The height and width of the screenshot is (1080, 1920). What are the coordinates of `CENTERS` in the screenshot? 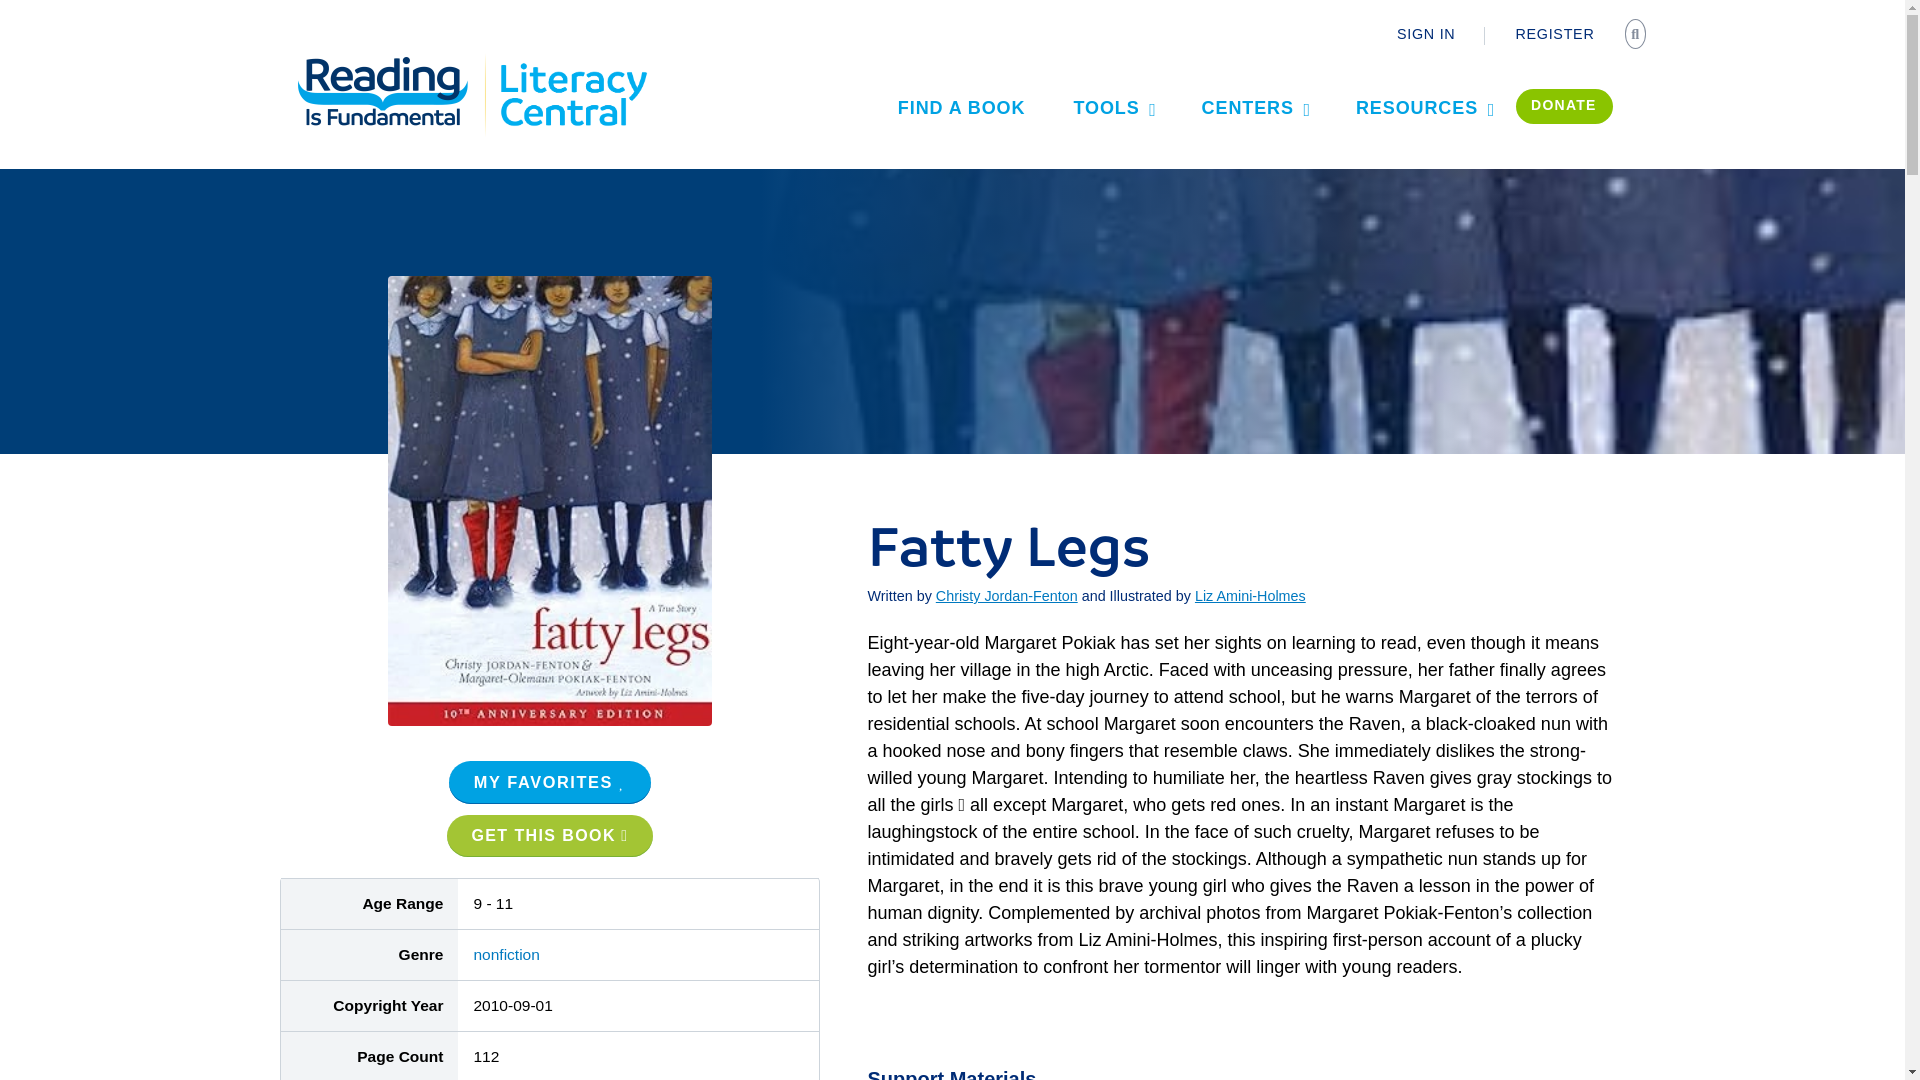 It's located at (1255, 107).